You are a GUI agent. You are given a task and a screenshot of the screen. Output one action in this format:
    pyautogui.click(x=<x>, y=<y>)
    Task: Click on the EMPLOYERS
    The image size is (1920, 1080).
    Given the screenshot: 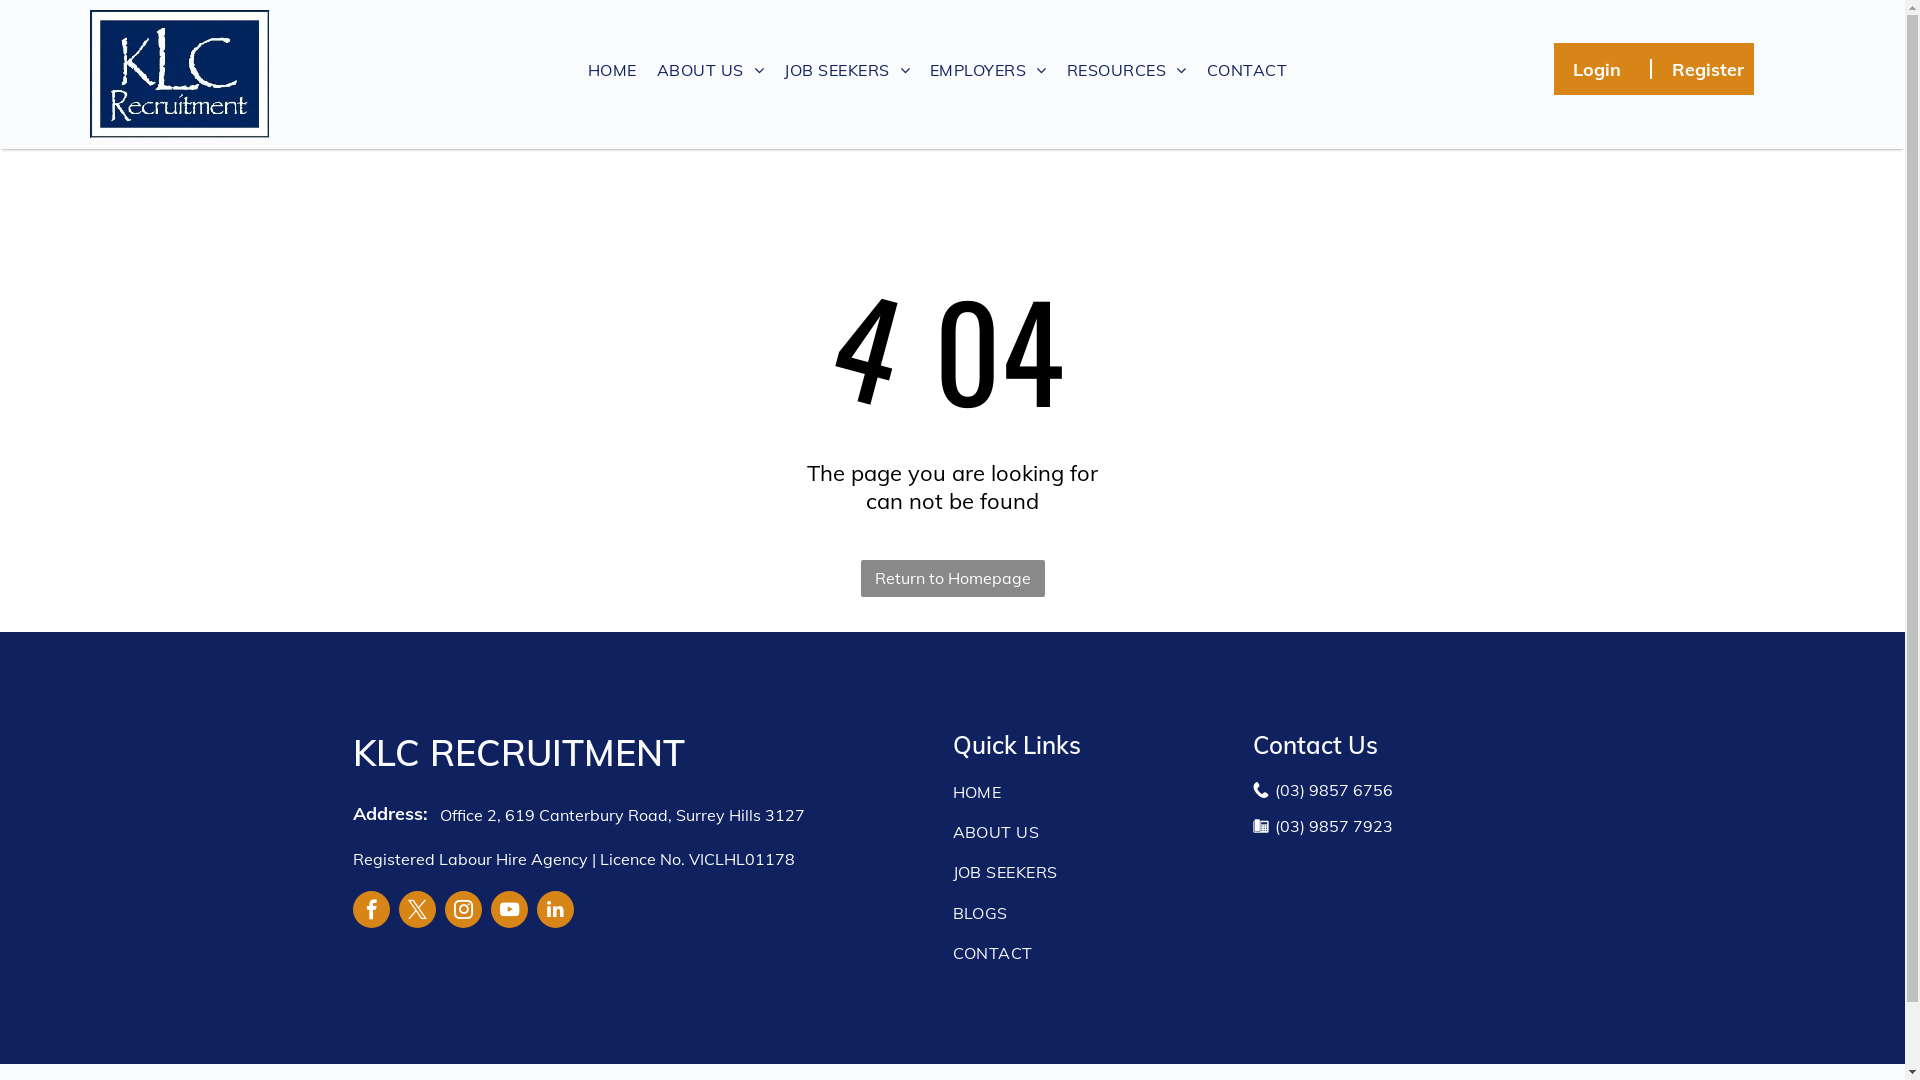 What is the action you would take?
    pyautogui.click(x=988, y=70)
    